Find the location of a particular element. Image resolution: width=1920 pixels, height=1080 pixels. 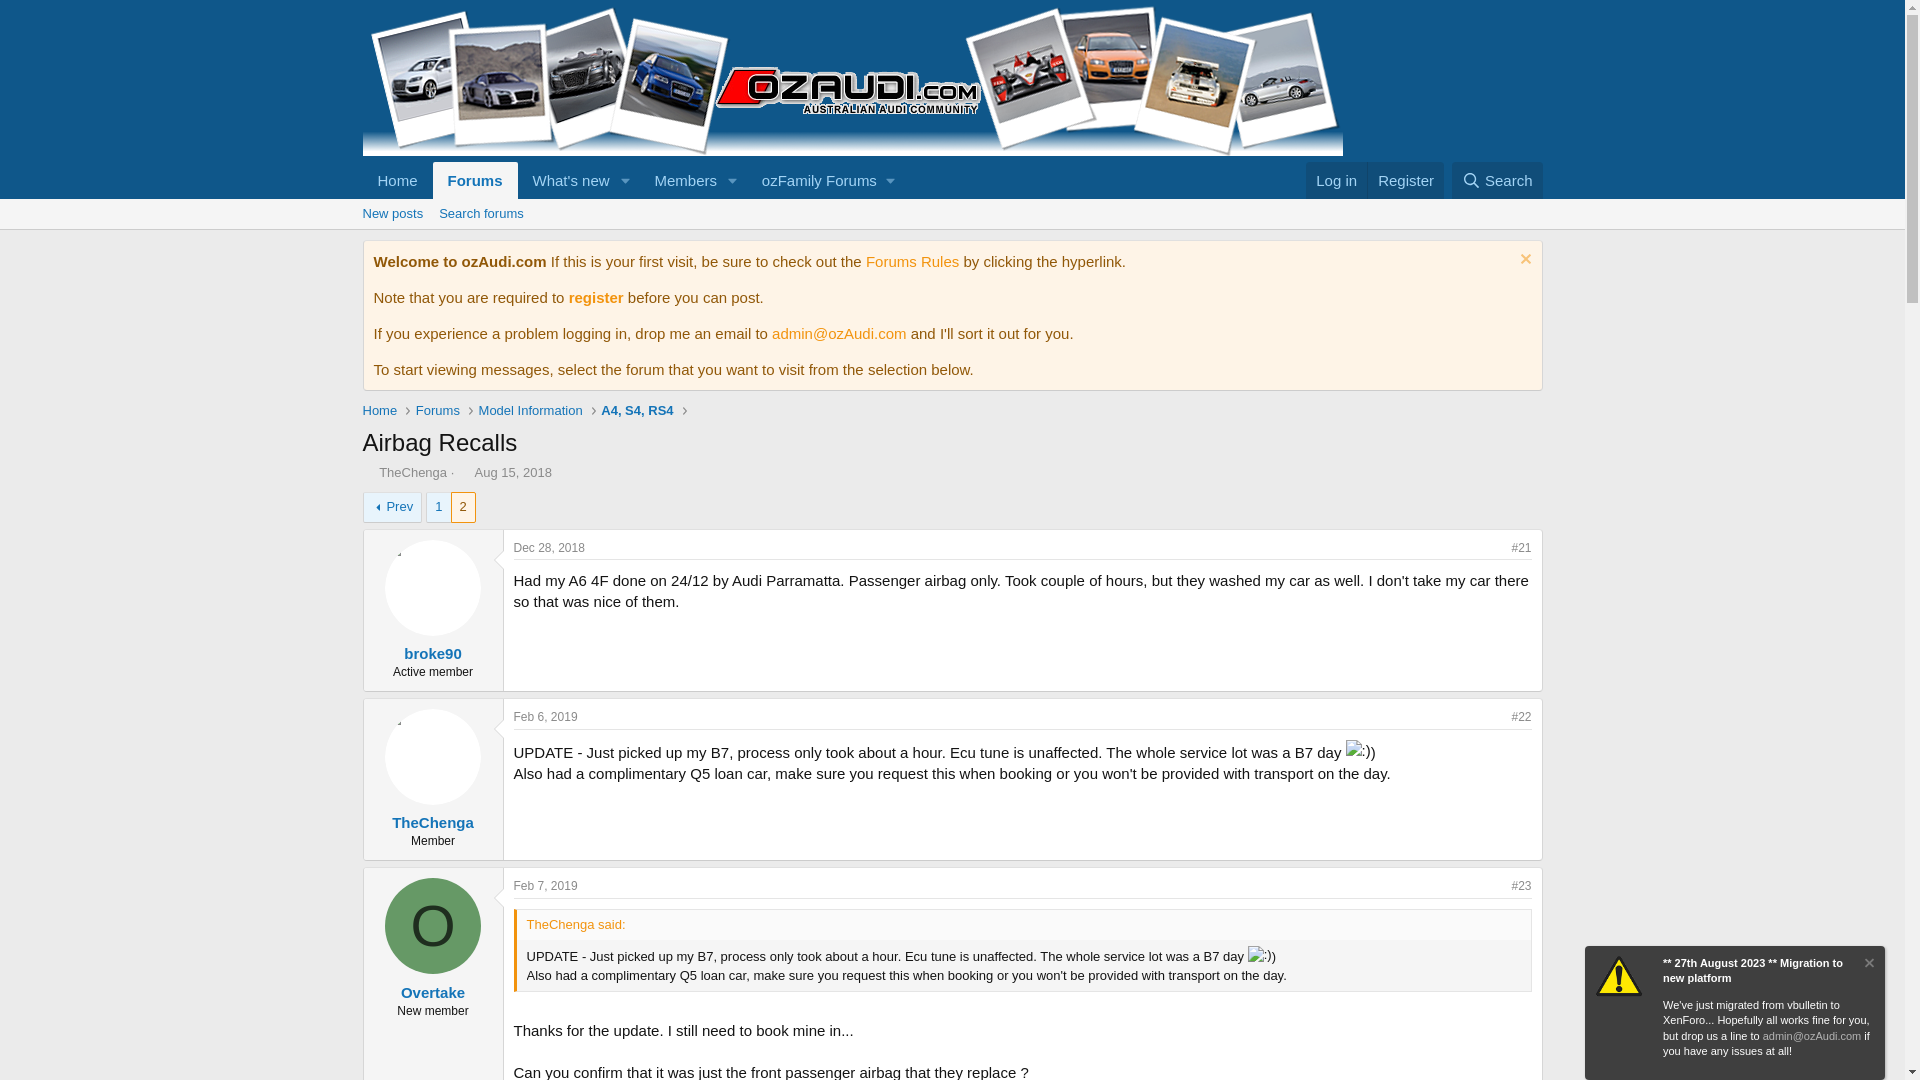

Start date is located at coordinates (476, 180).